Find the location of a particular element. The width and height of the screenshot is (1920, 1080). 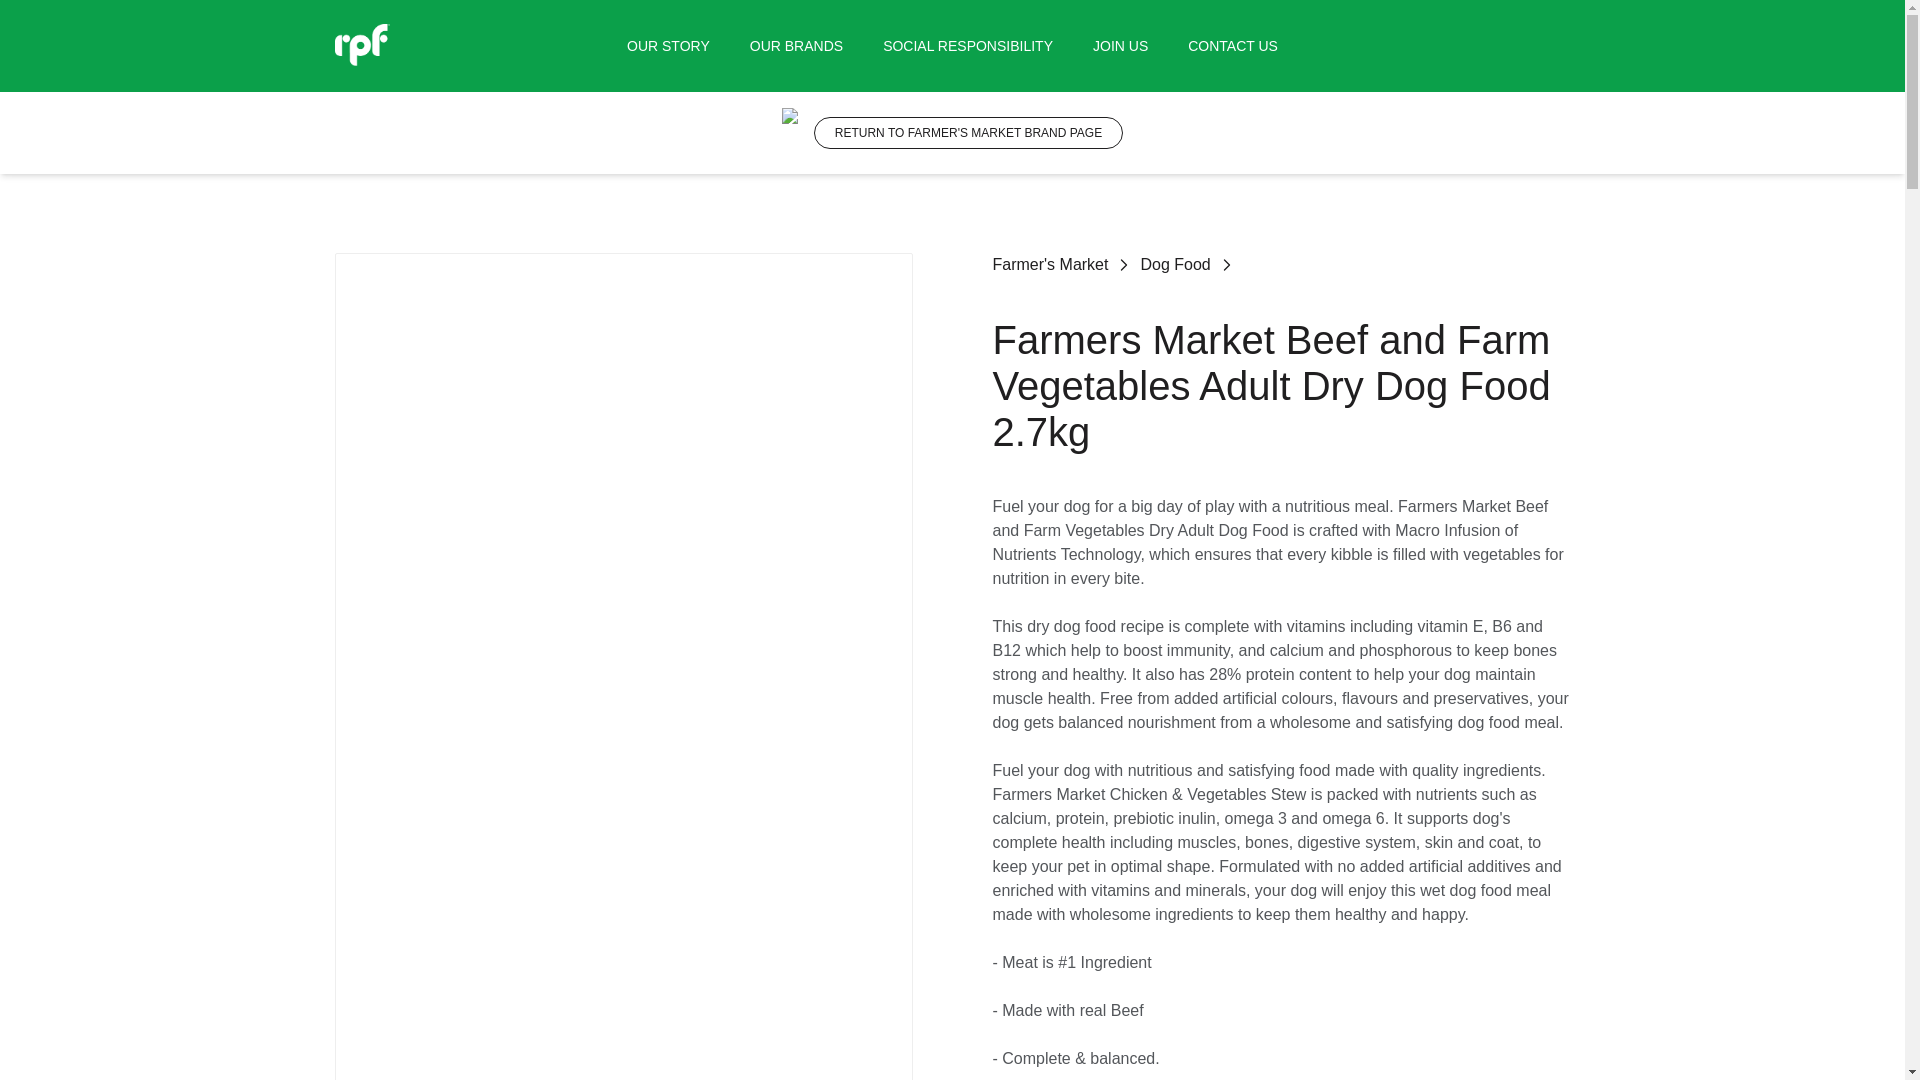

SOCIAL RESPONSIBILITY is located at coordinates (968, 46).